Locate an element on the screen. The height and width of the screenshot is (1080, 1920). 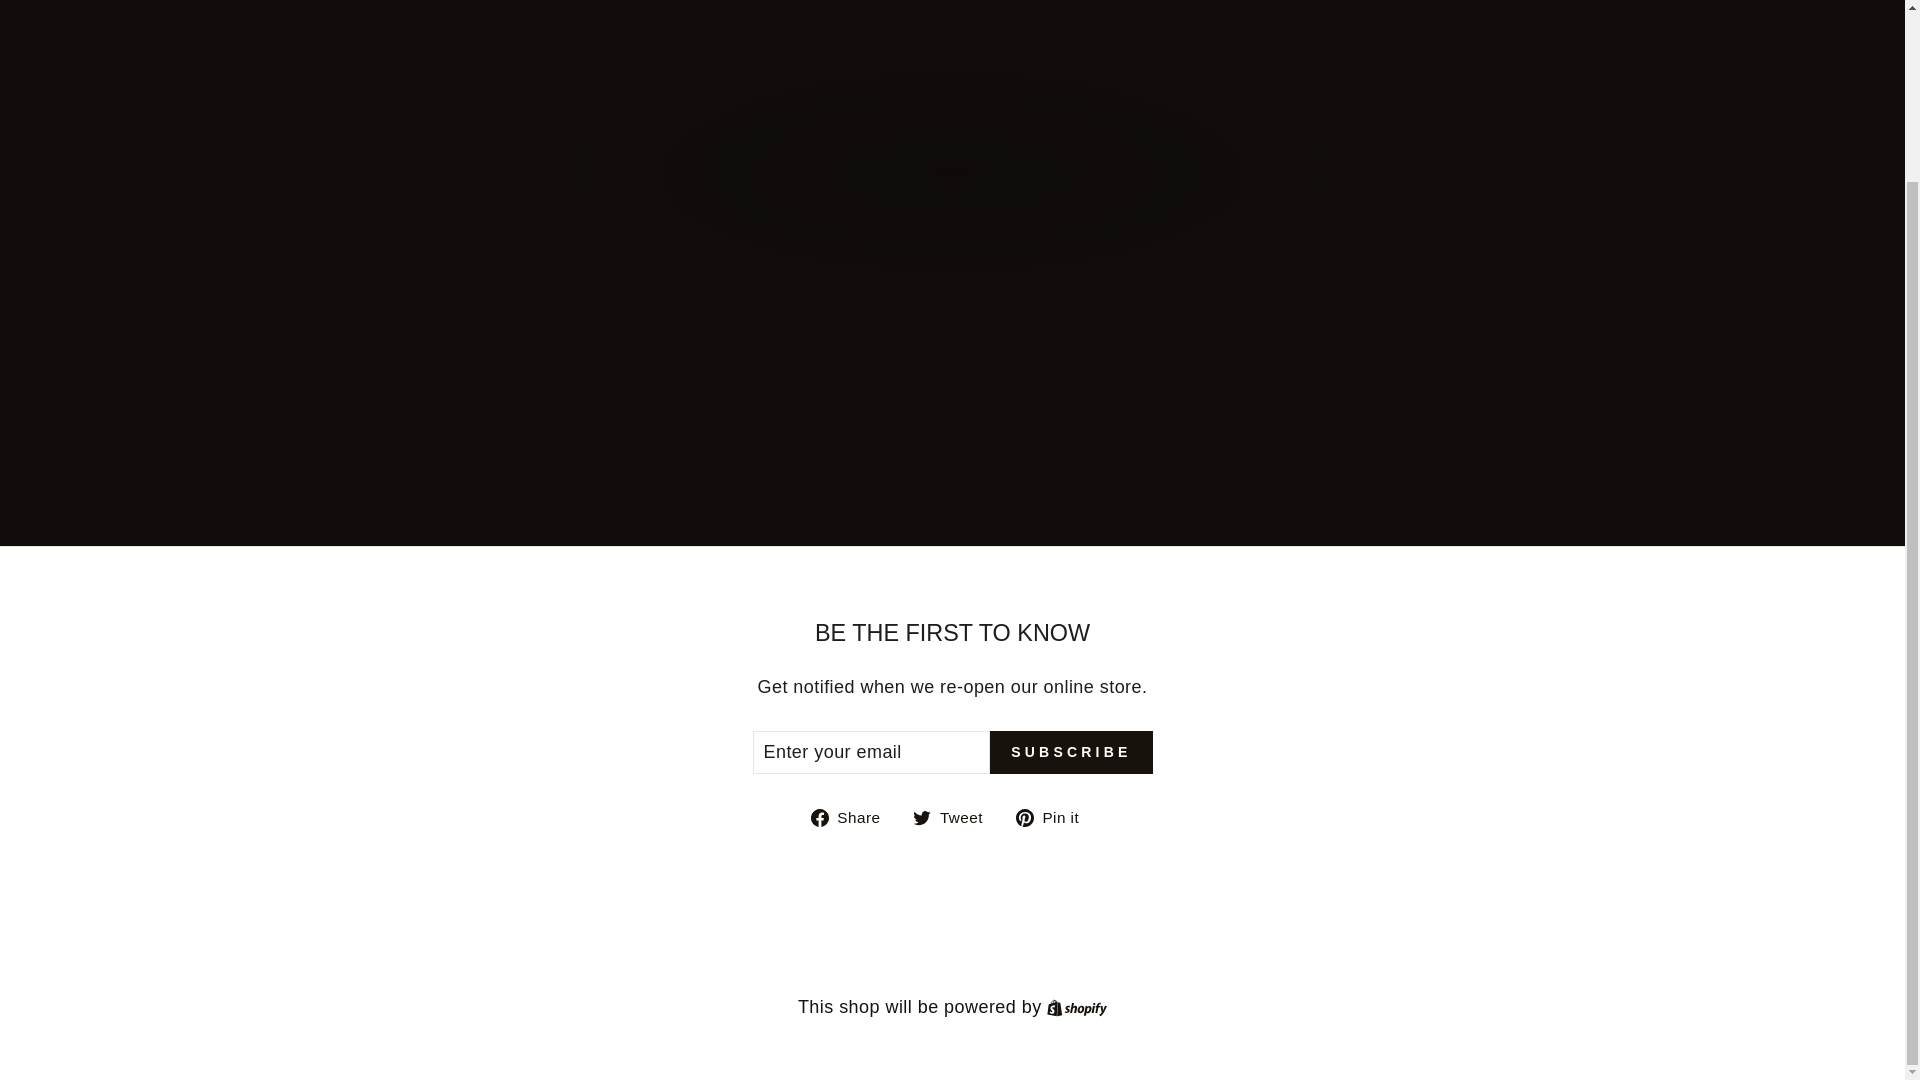
Share on Facebook is located at coordinates (956, 816).